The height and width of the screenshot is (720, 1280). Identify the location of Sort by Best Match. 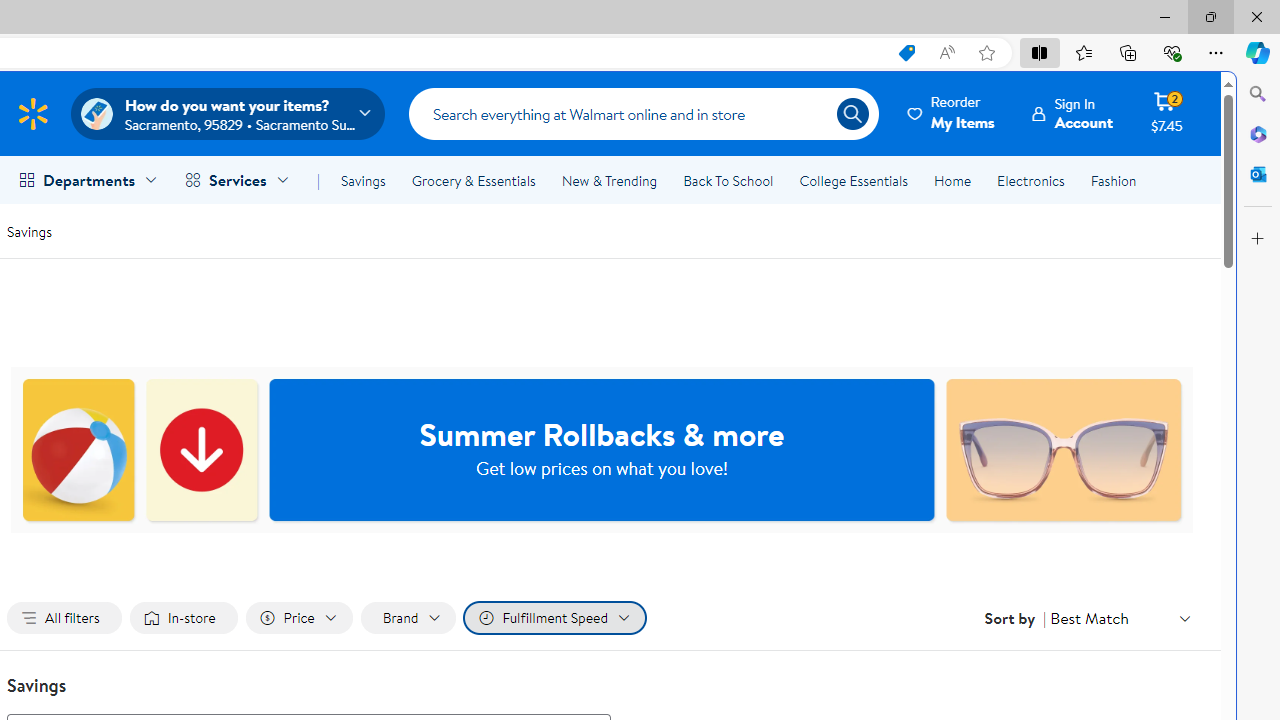
(1120, 618).